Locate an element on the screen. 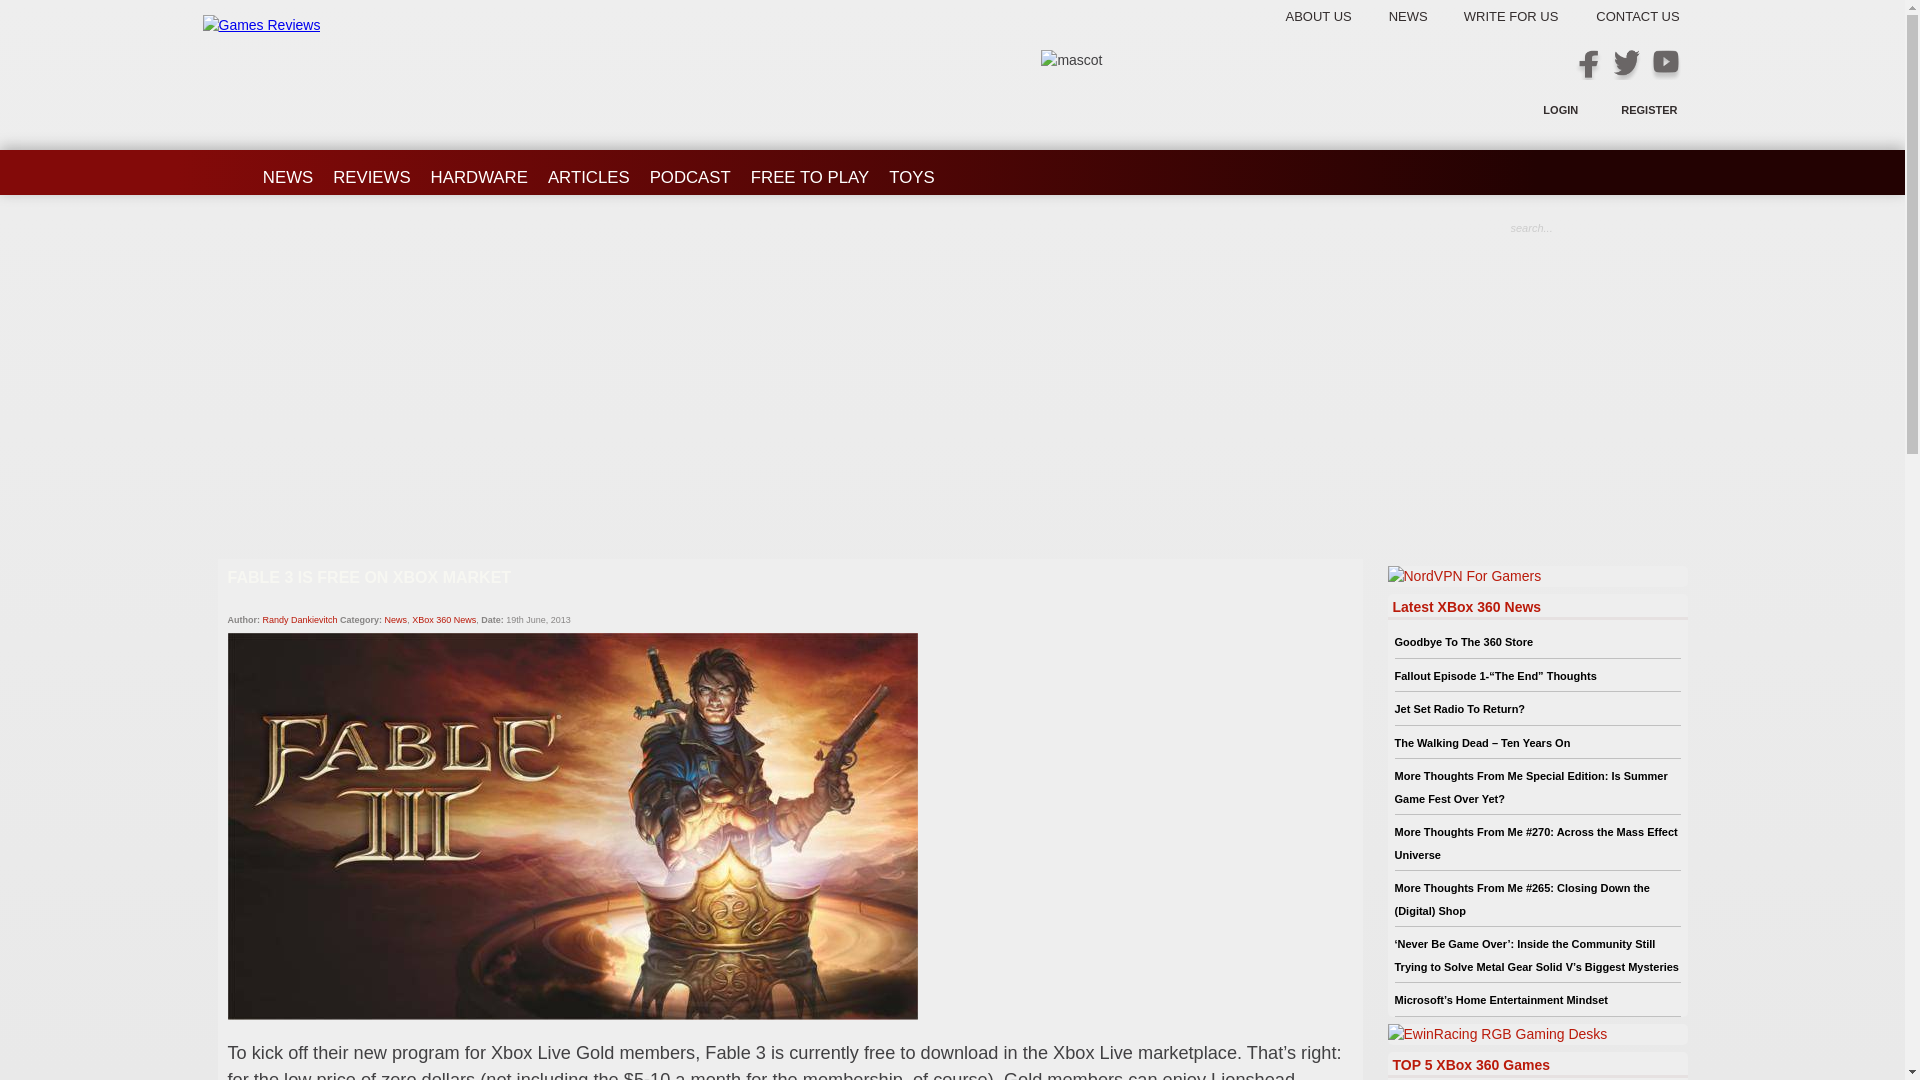 This screenshot has width=1920, height=1080. ABOUT US is located at coordinates (1332, 16).